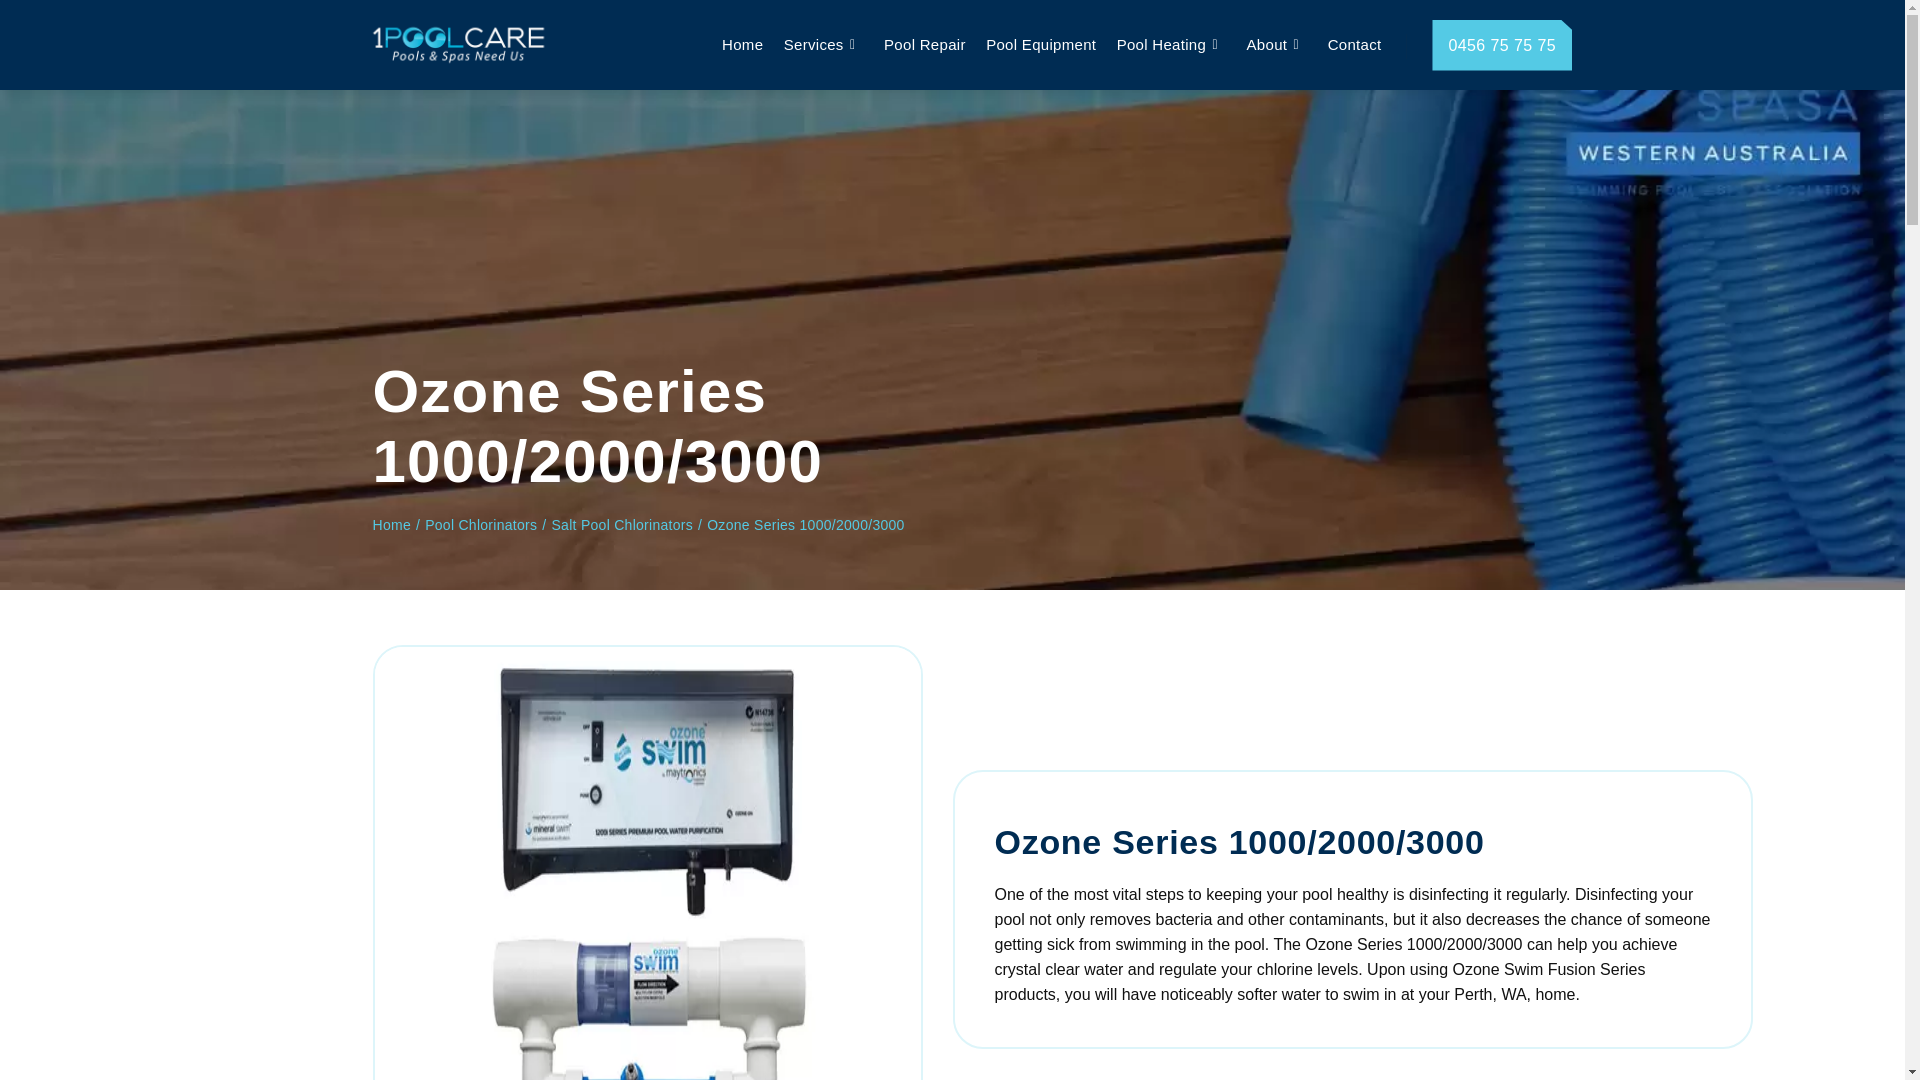 The width and height of the screenshot is (1920, 1080). Describe the element at coordinates (1264, 44) in the screenshot. I see `About` at that location.